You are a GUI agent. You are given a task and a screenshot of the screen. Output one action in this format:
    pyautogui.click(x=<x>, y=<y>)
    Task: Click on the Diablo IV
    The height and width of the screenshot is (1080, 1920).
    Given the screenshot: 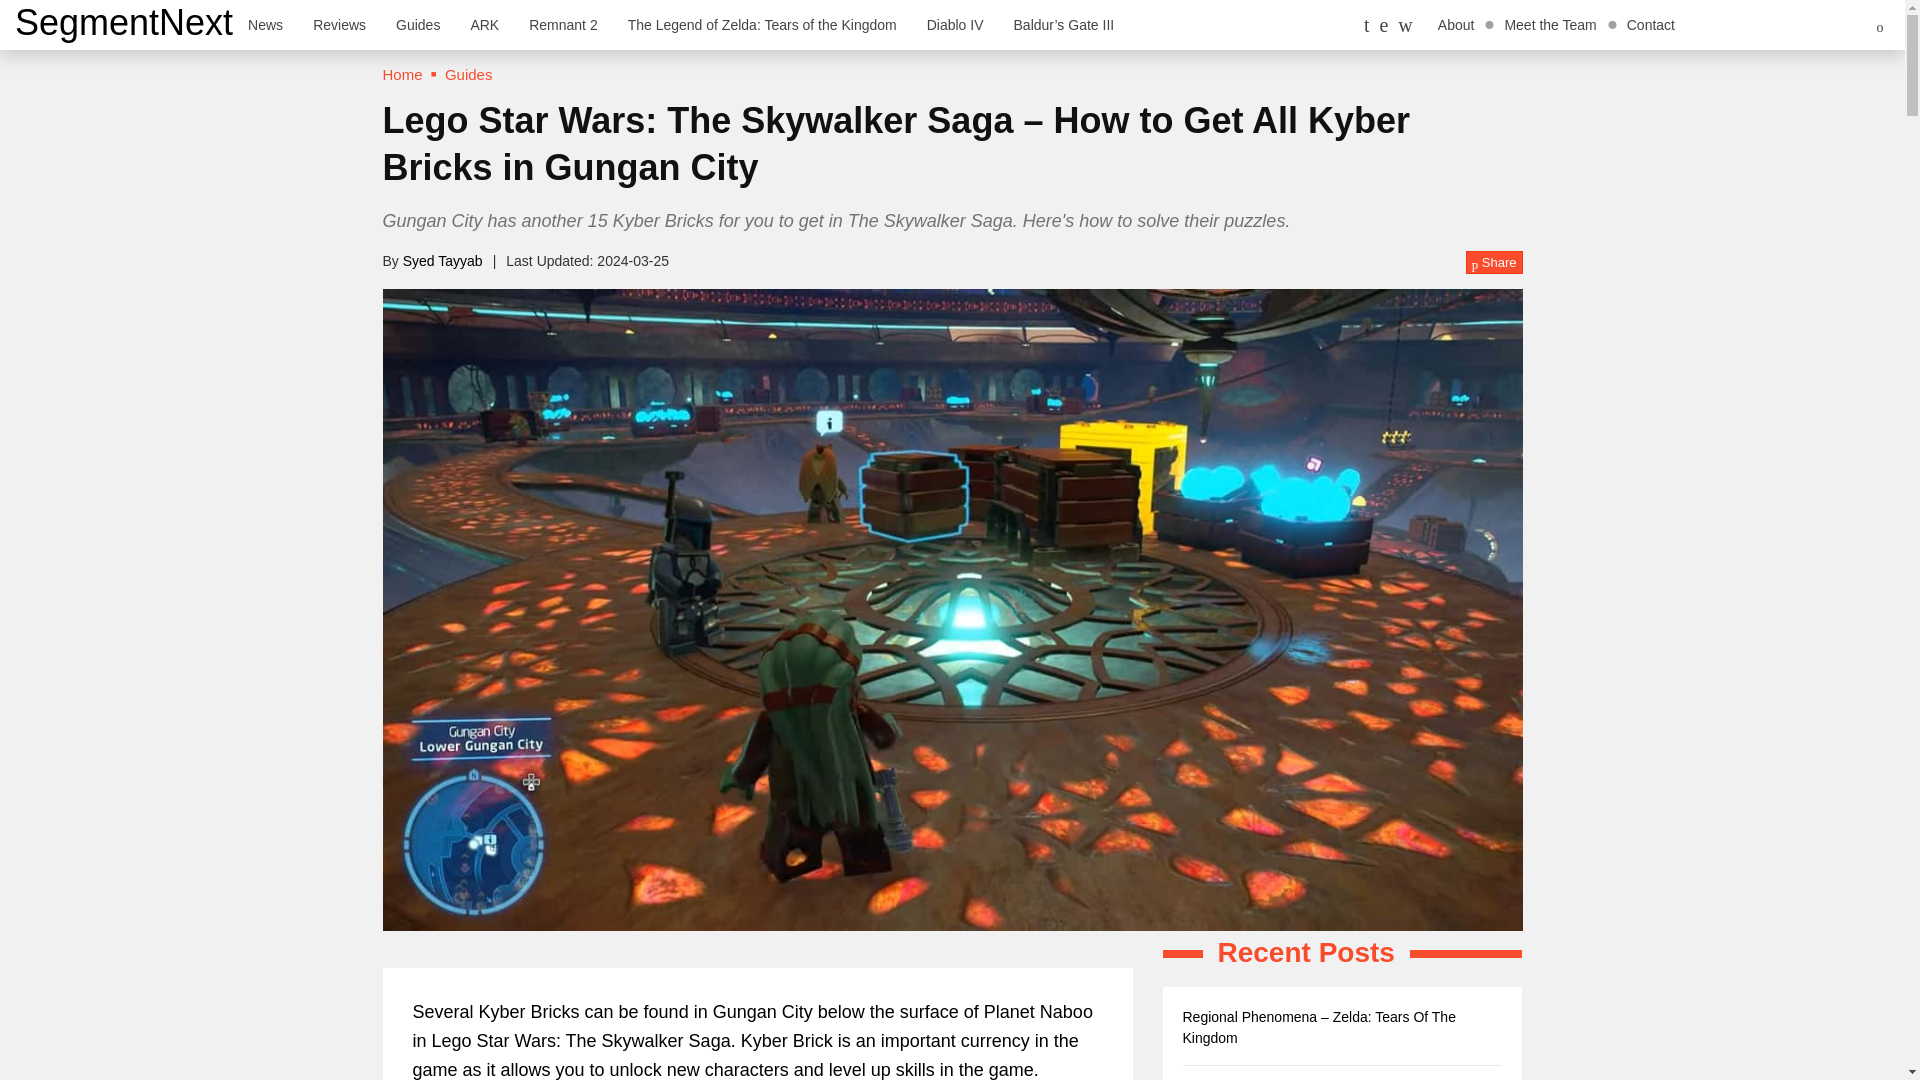 What is the action you would take?
    pyautogui.click(x=955, y=24)
    